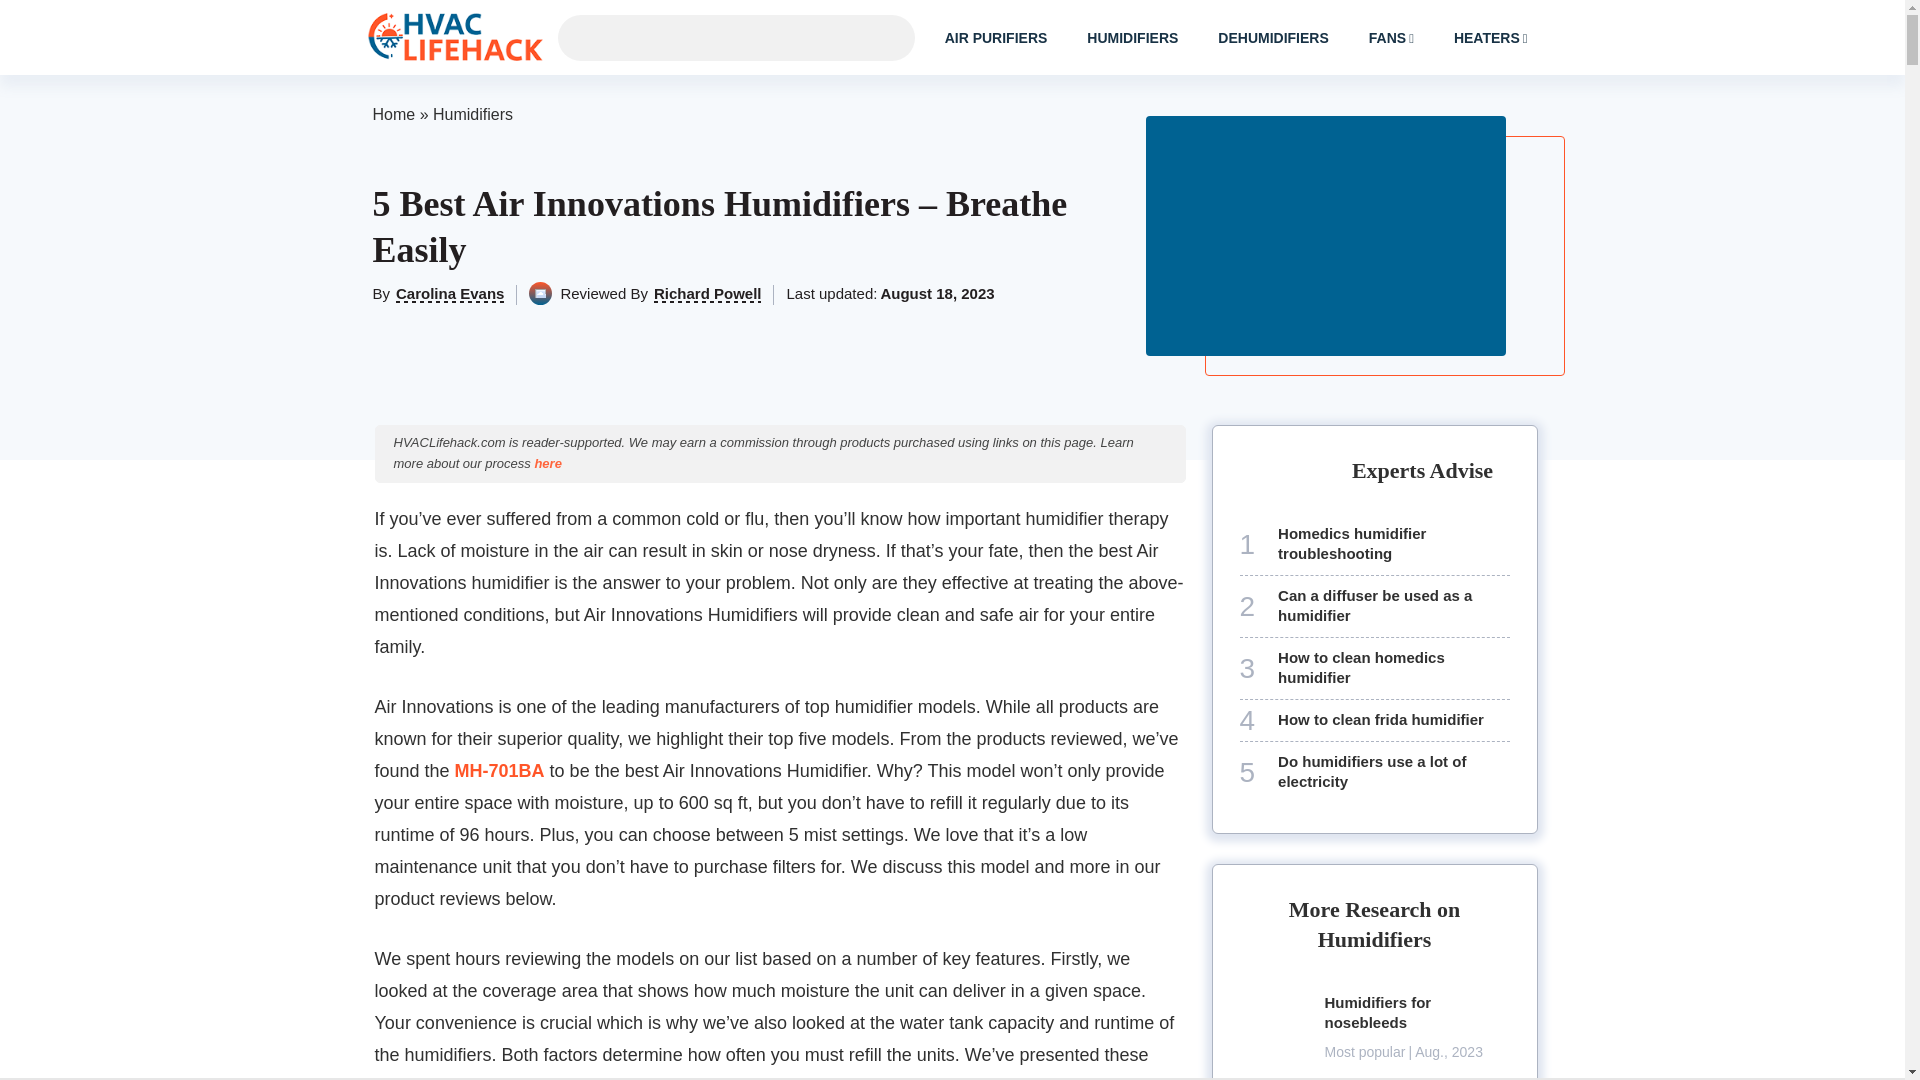 Image resolution: width=1920 pixels, height=1080 pixels. Describe the element at coordinates (1490, 37) in the screenshot. I see `HEATERS` at that location.